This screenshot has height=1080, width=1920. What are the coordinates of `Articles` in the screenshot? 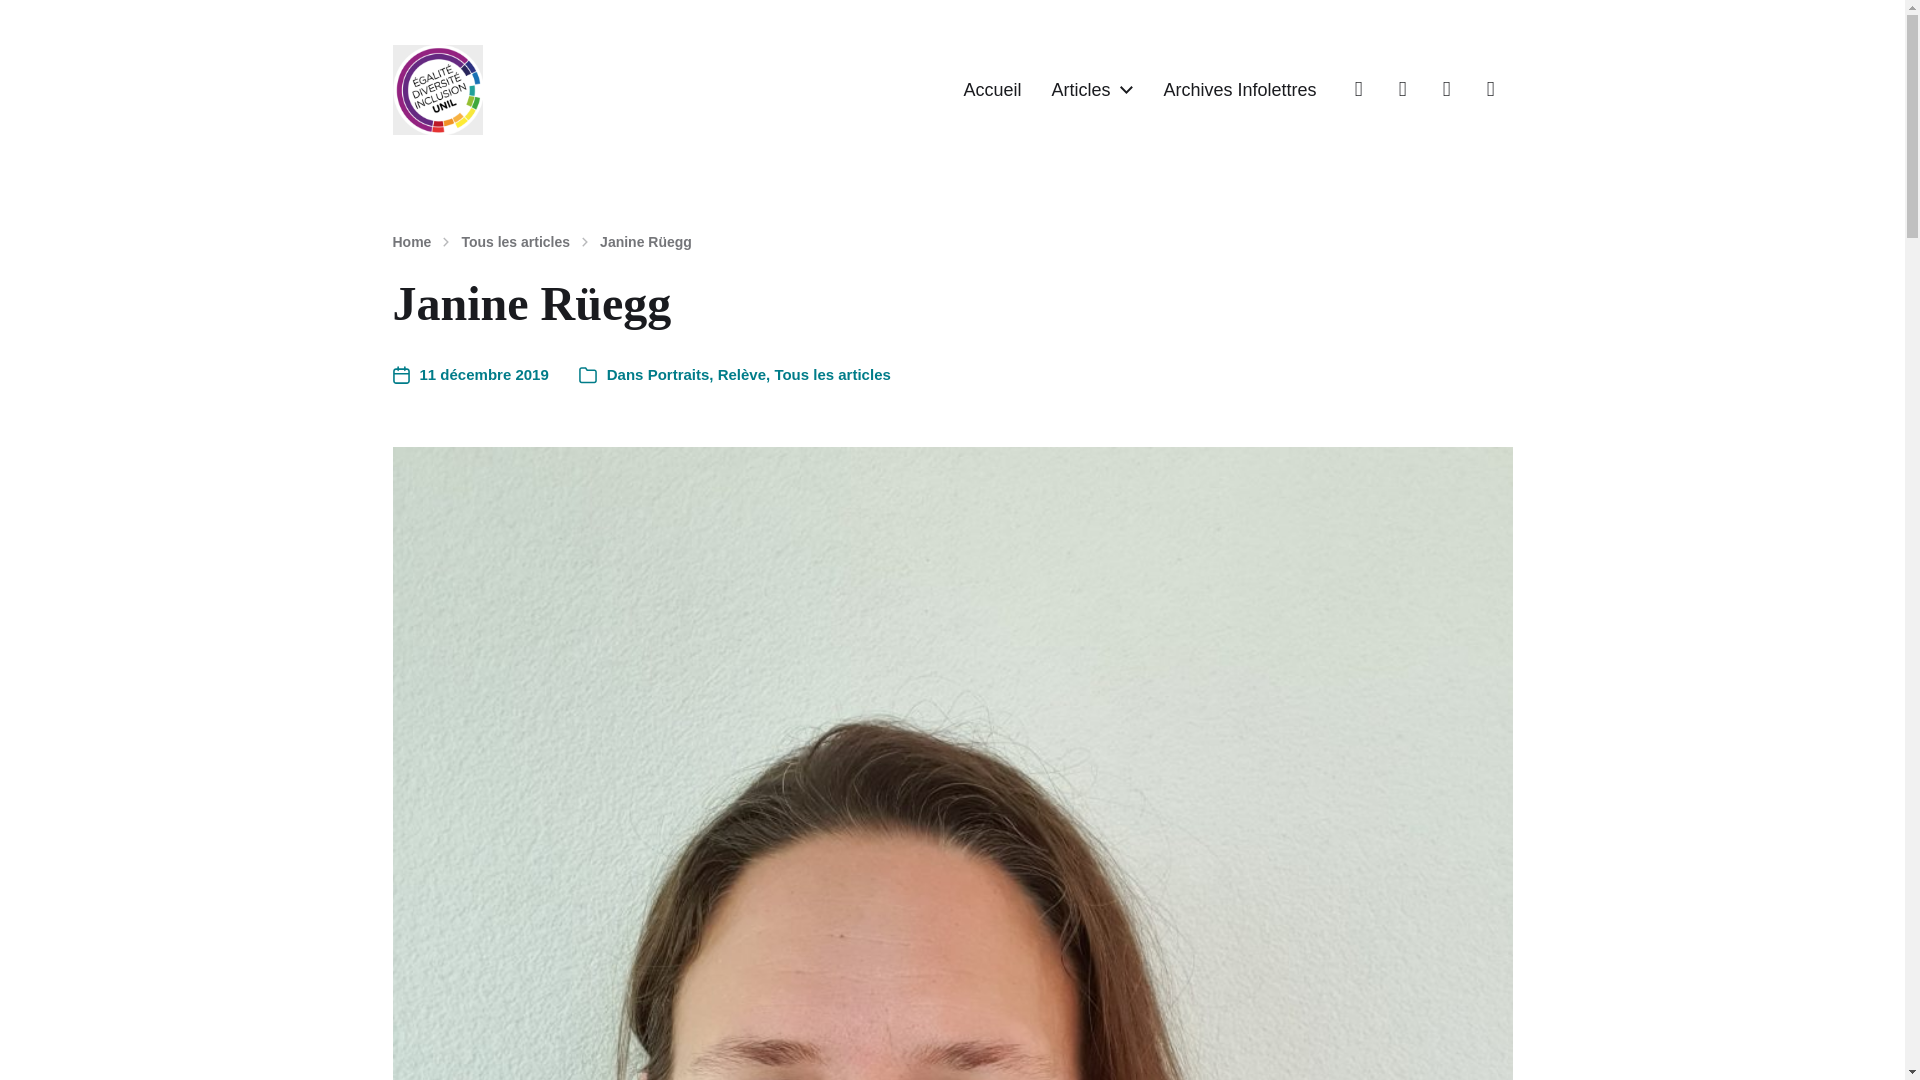 It's located at (1080, 90).